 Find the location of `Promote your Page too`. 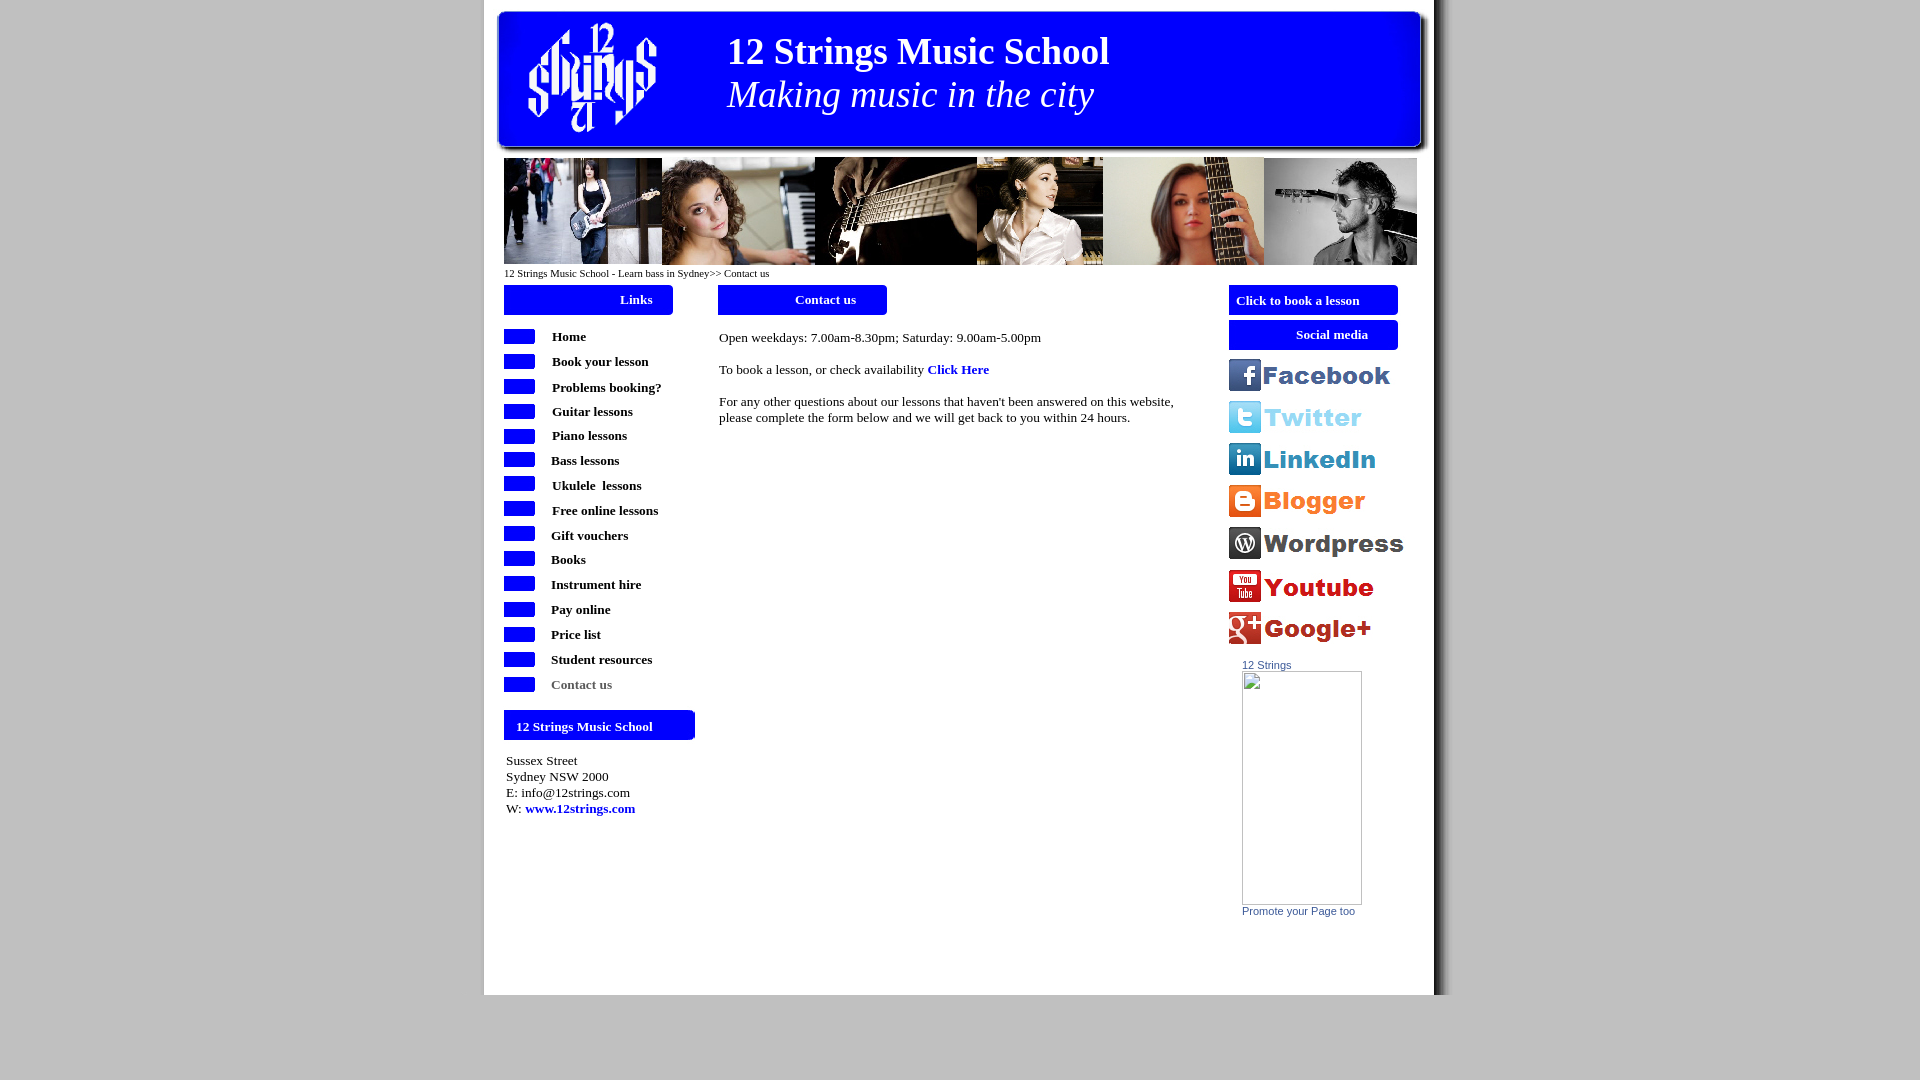

Promote your Page too is located at coordinates (1298, 910).